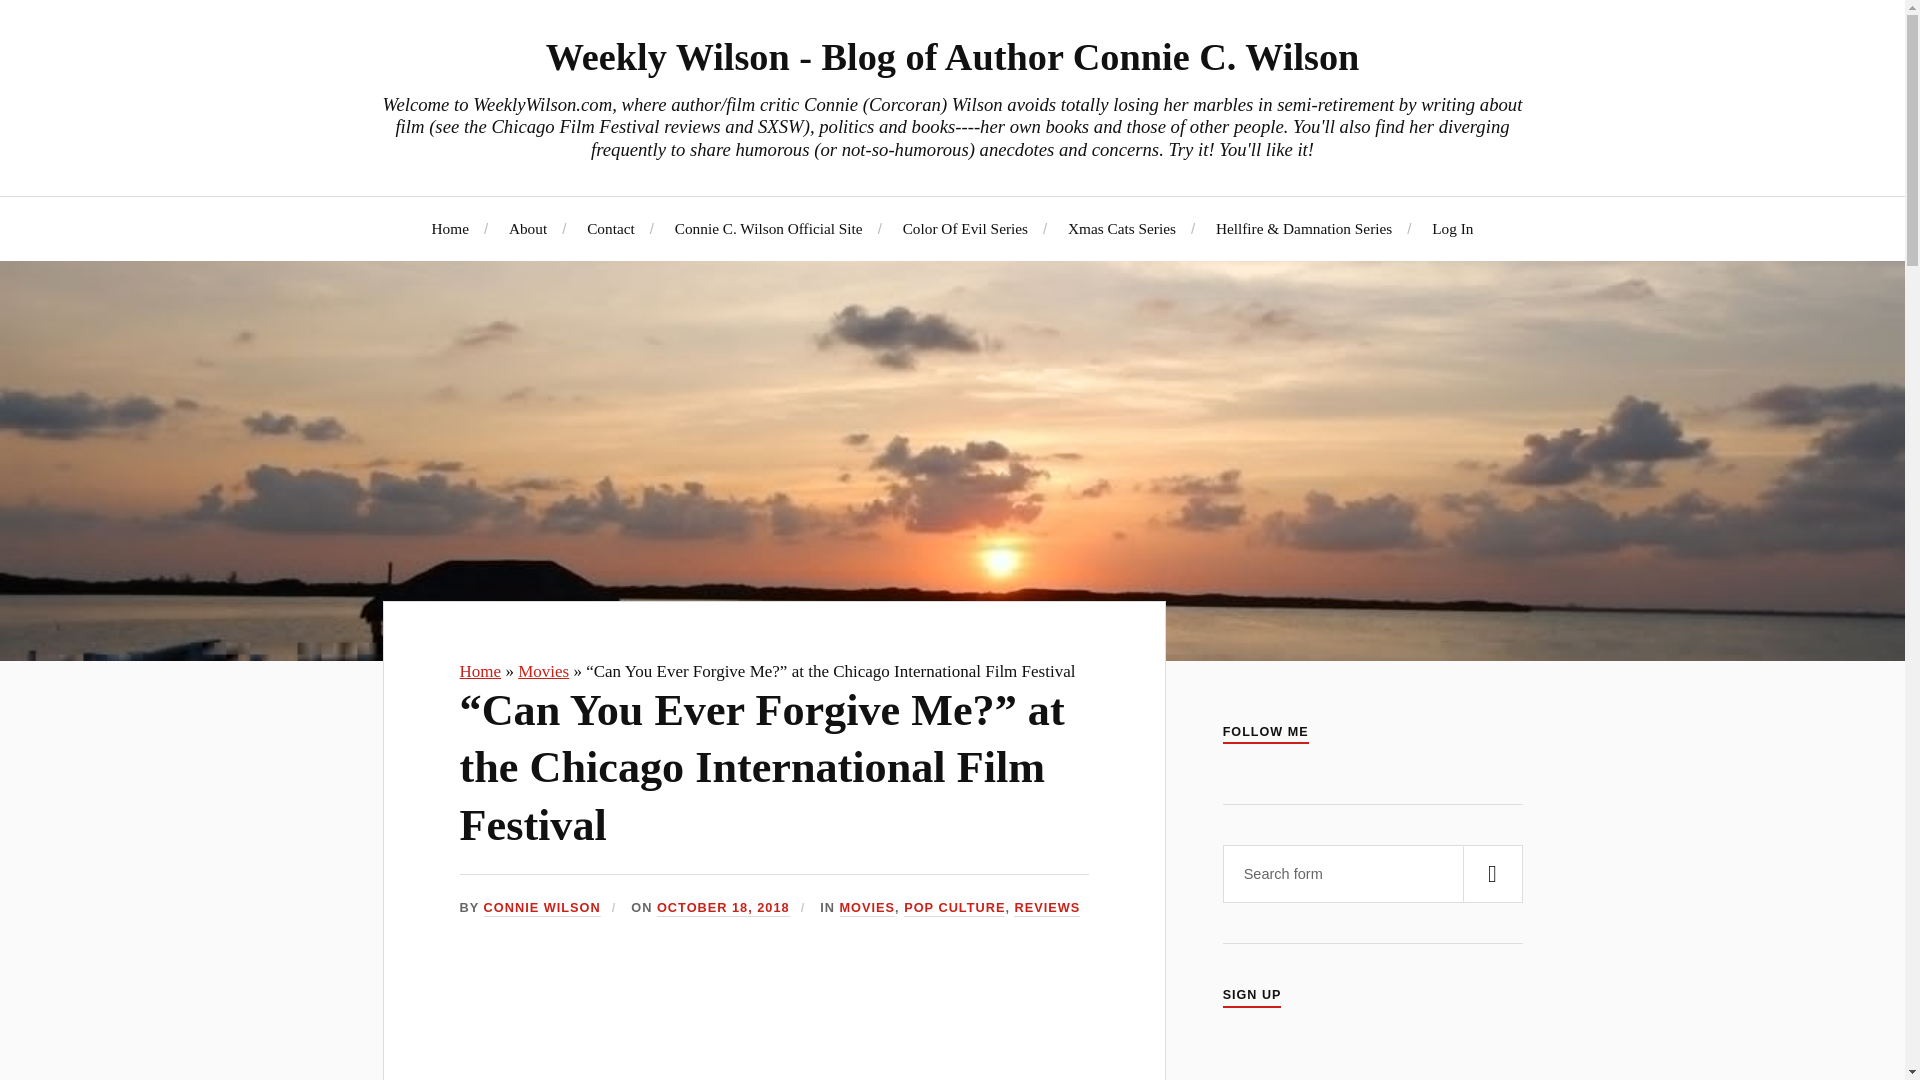 Image resolution: width=1920 pixels, height=1080 pixels. I want to click on POP CULTURE, so click(954, 908).